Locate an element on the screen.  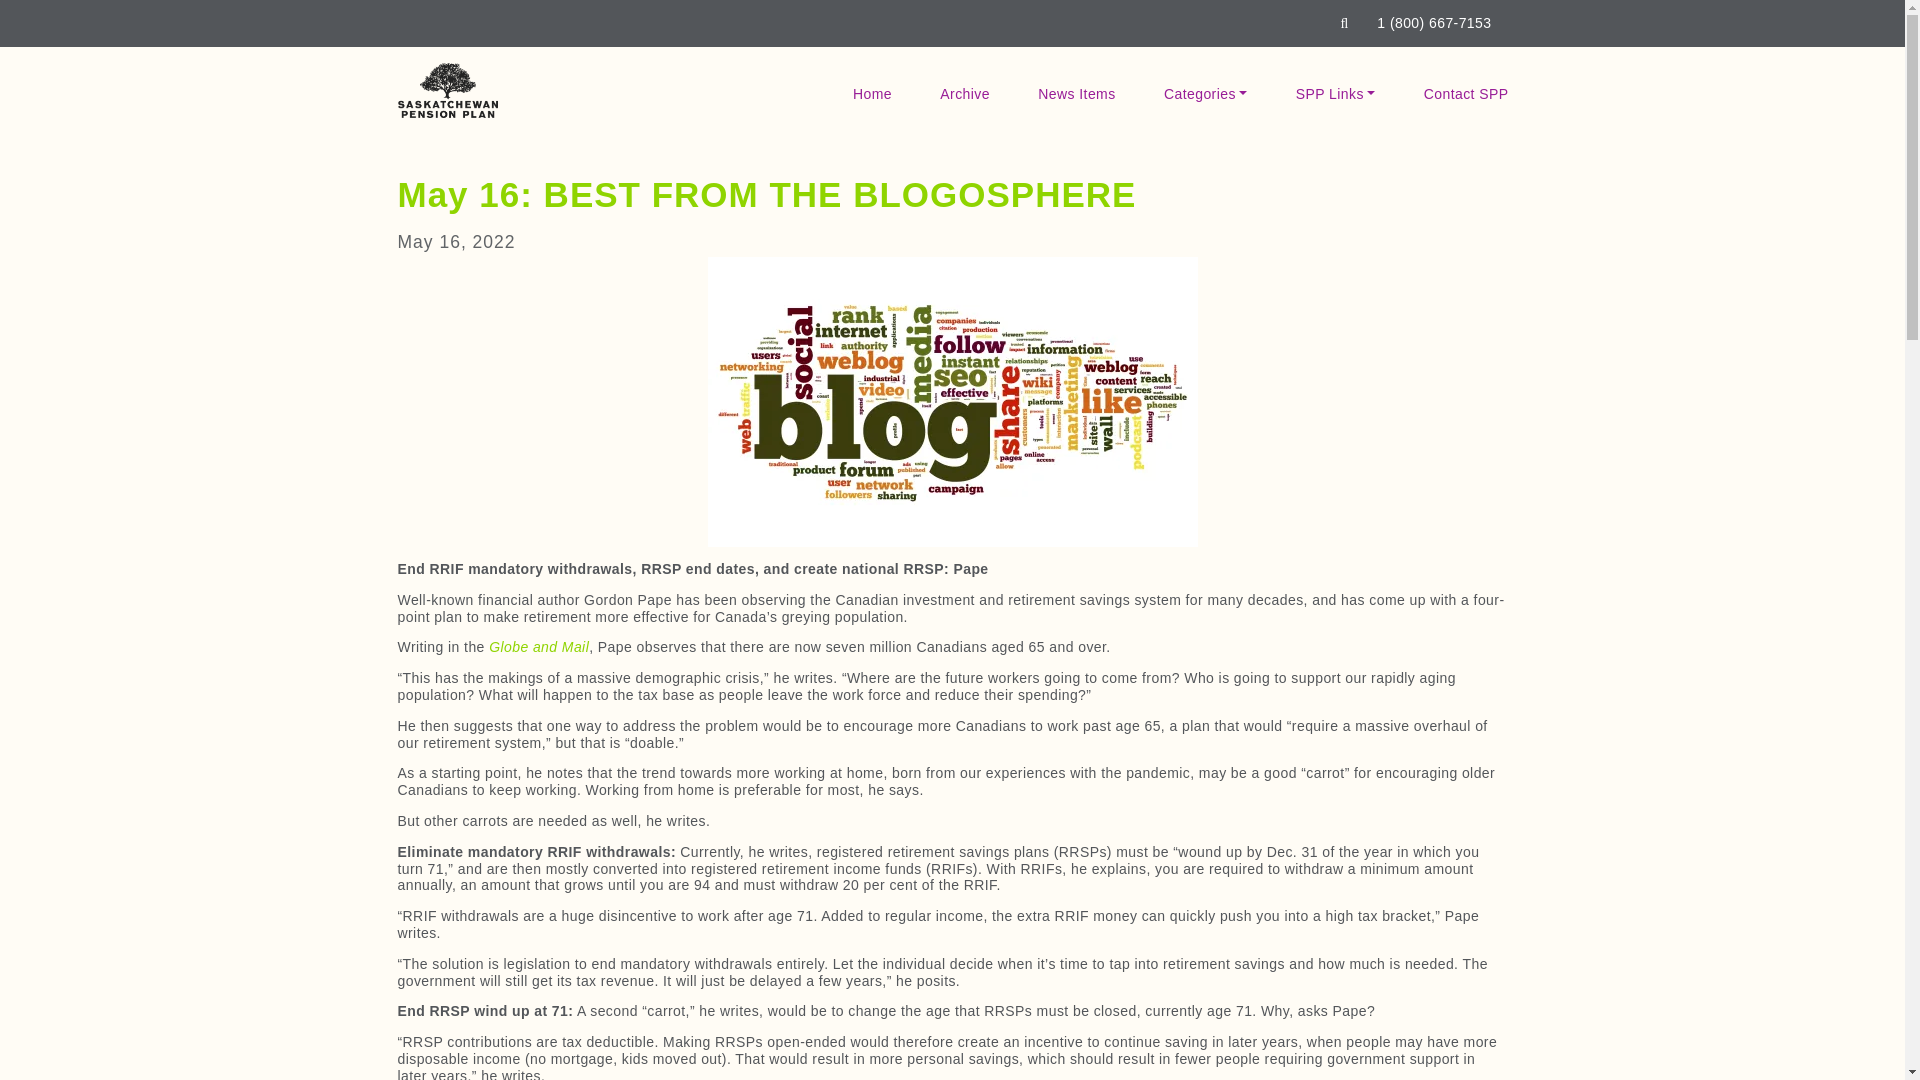
Archive is located at coordinates (964, 94).